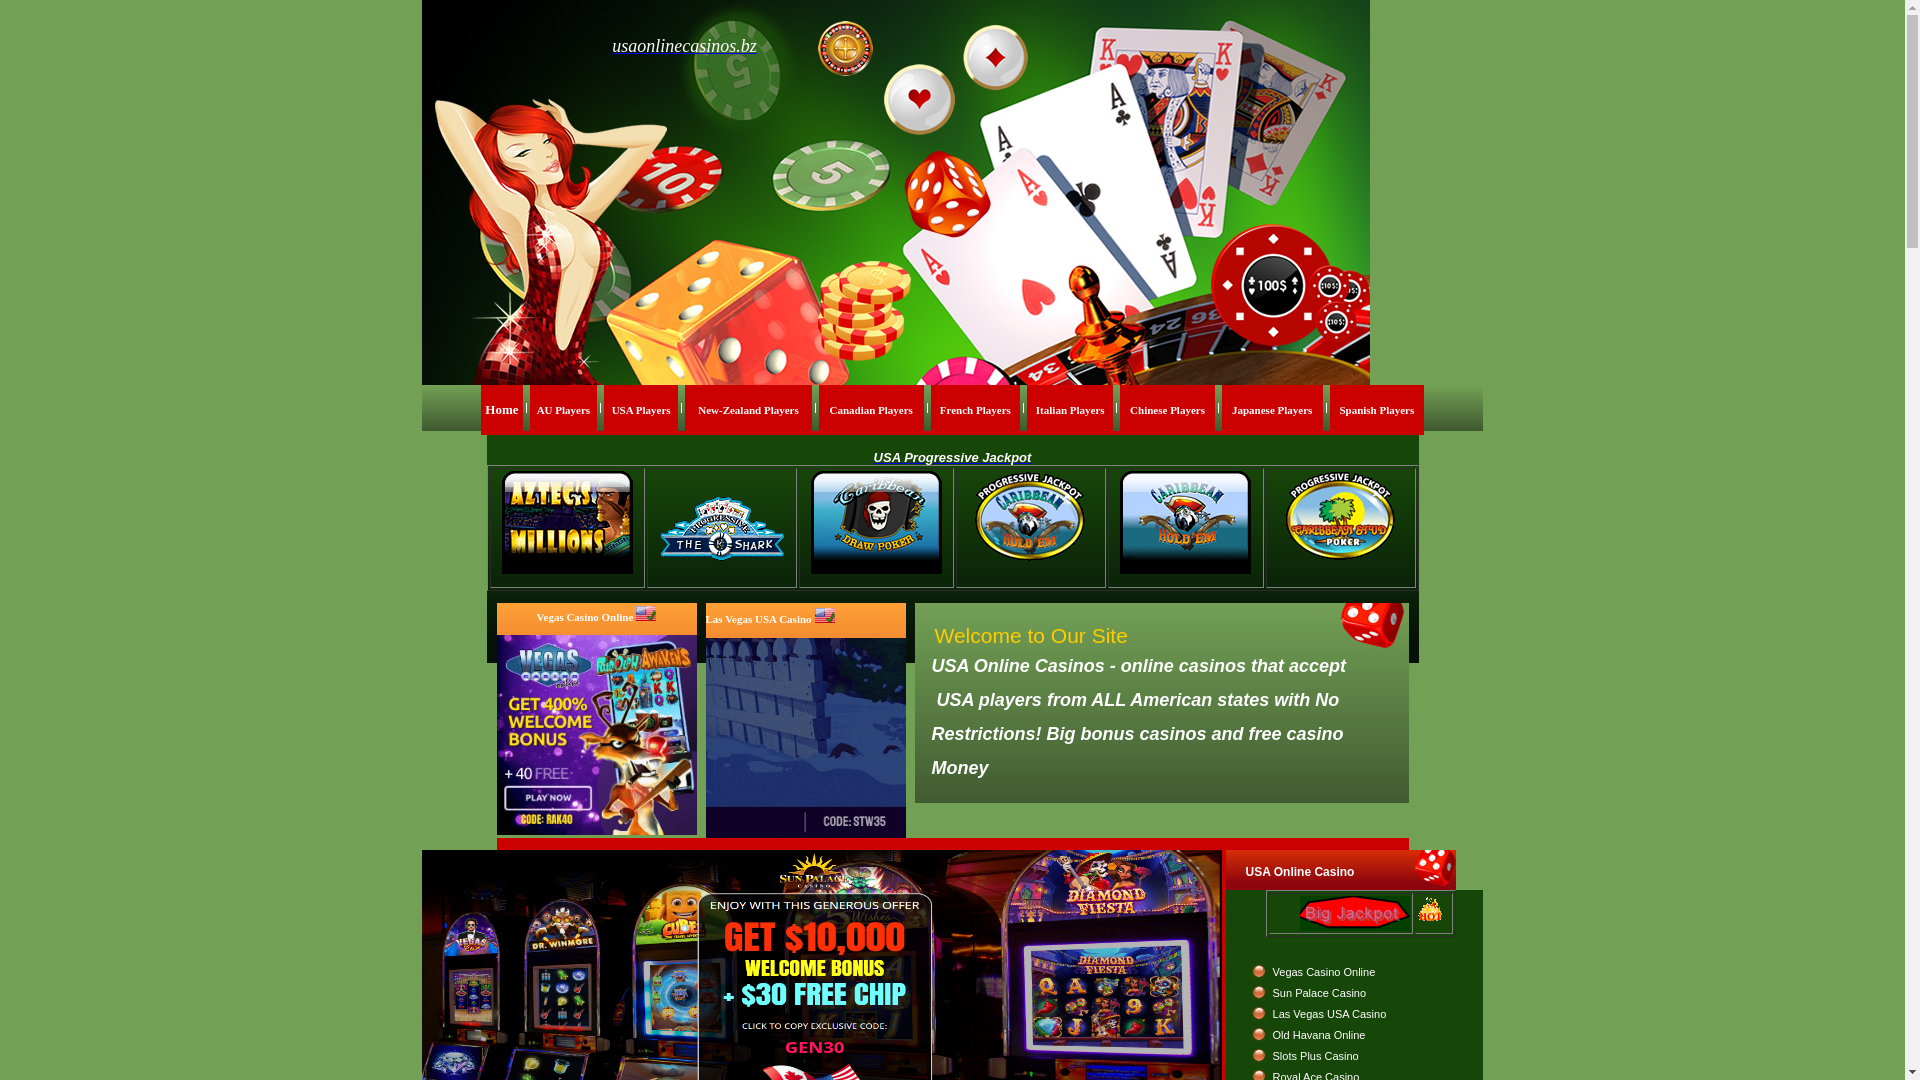 The image size is (1920, 1080). What do you see at coordinates (564, 410) in the screenshot?
I see `AU Players` at bounding box center [564, 410].